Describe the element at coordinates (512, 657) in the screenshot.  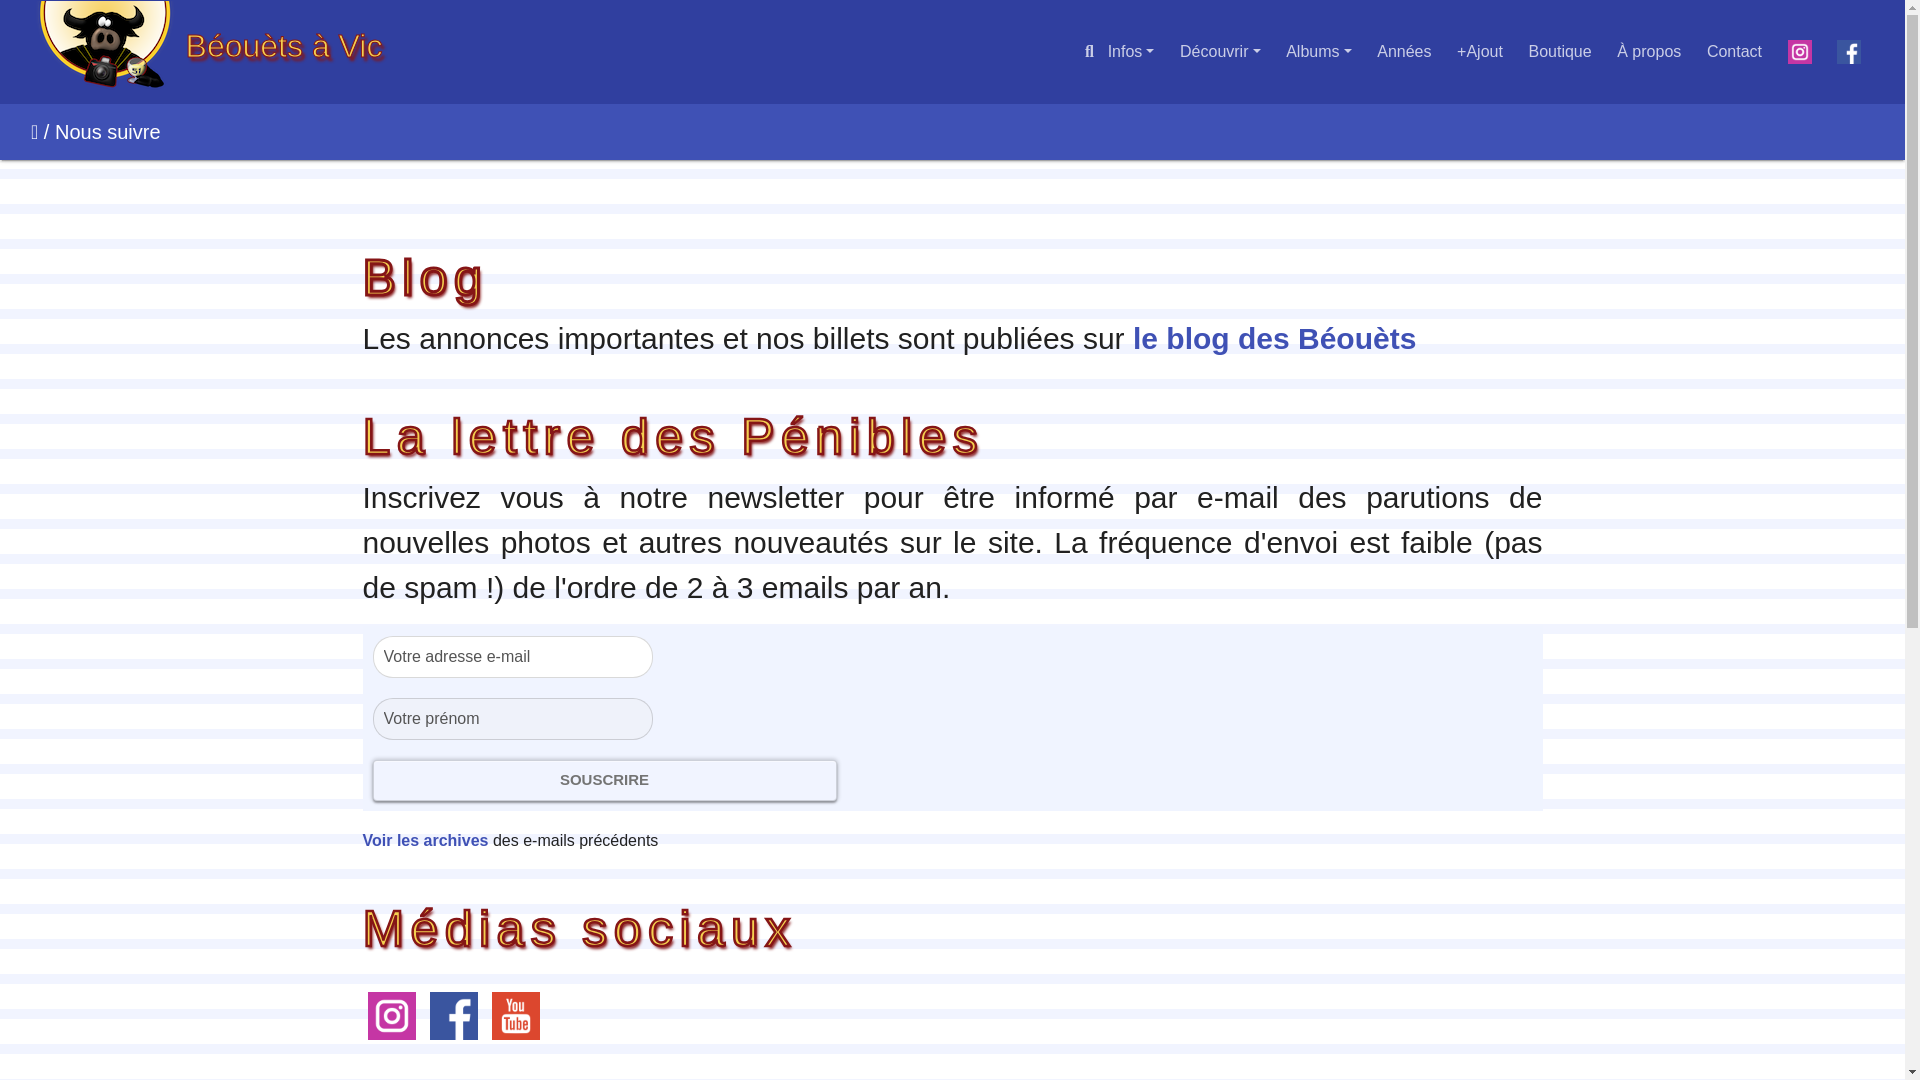
I see `Votre adresse e-mail` at that location.